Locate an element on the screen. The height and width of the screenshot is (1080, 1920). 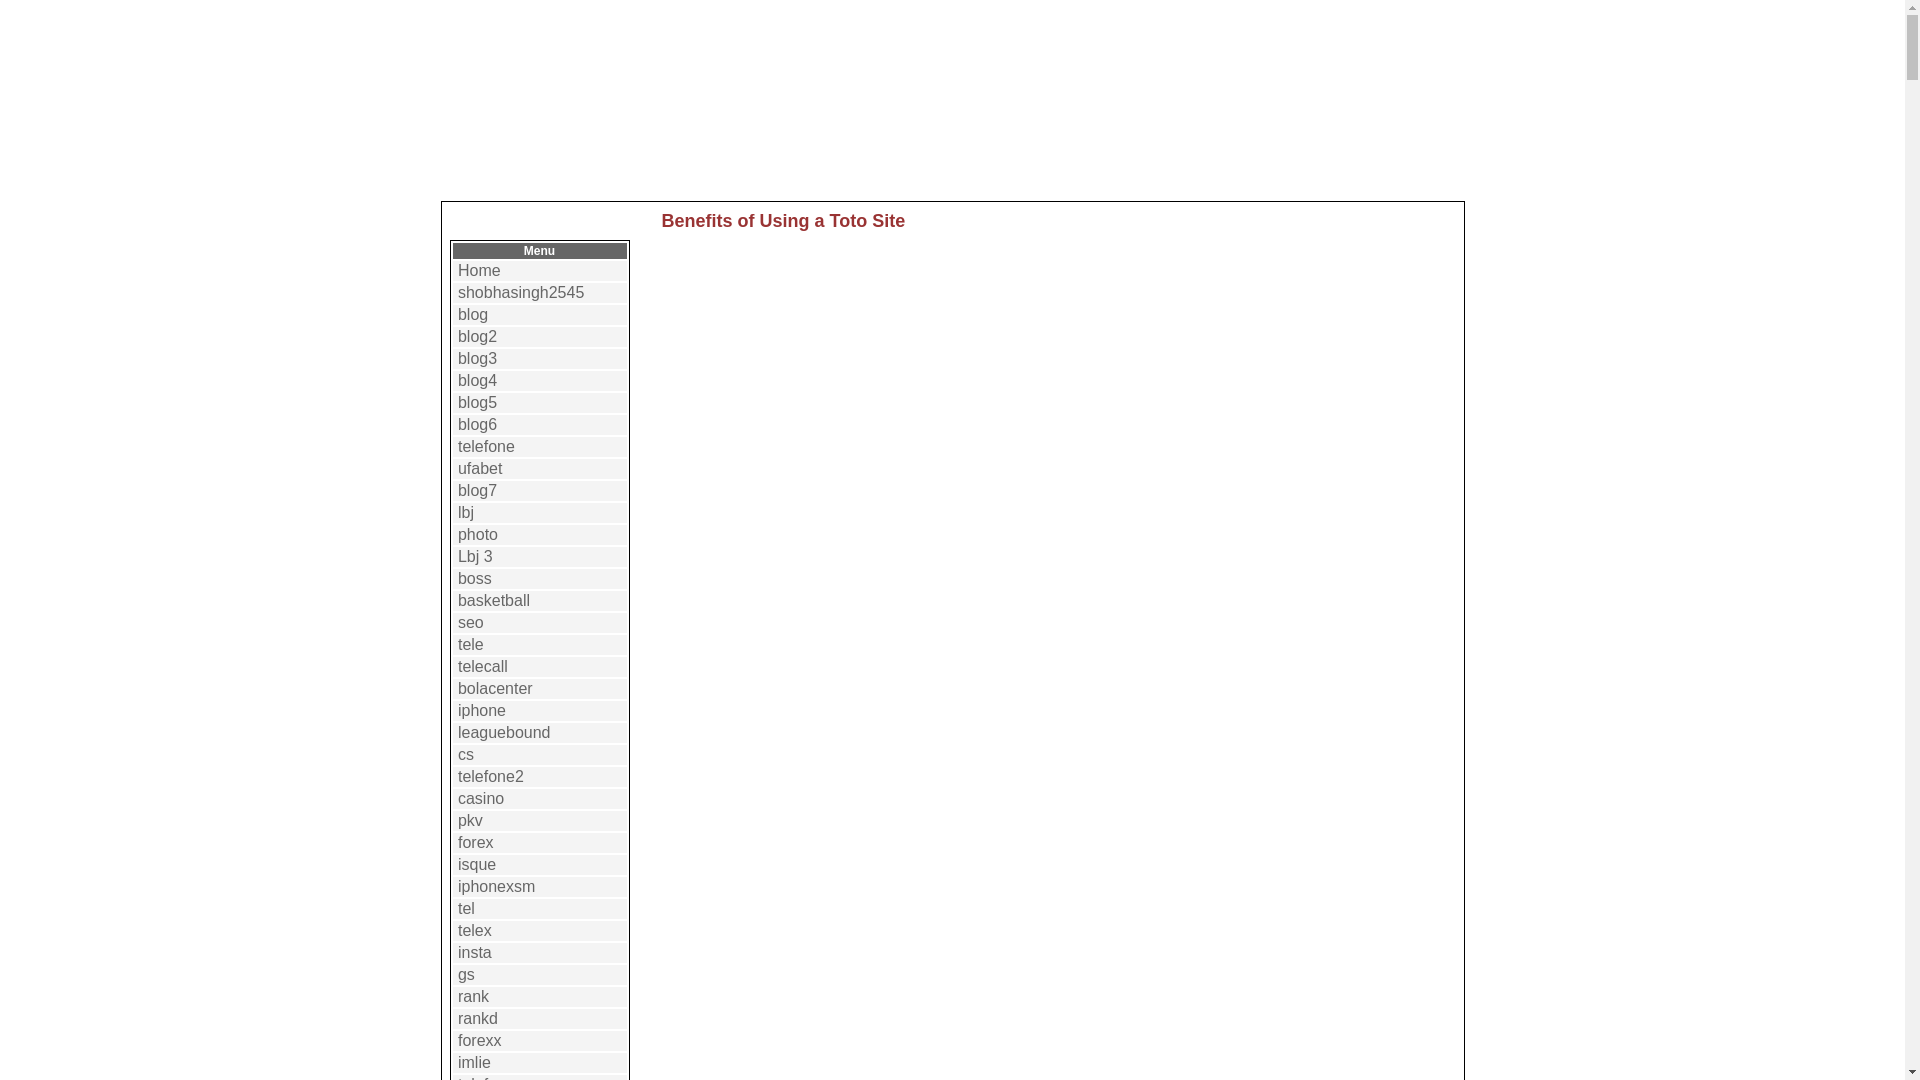
blog is located at coordinates (472, 314).